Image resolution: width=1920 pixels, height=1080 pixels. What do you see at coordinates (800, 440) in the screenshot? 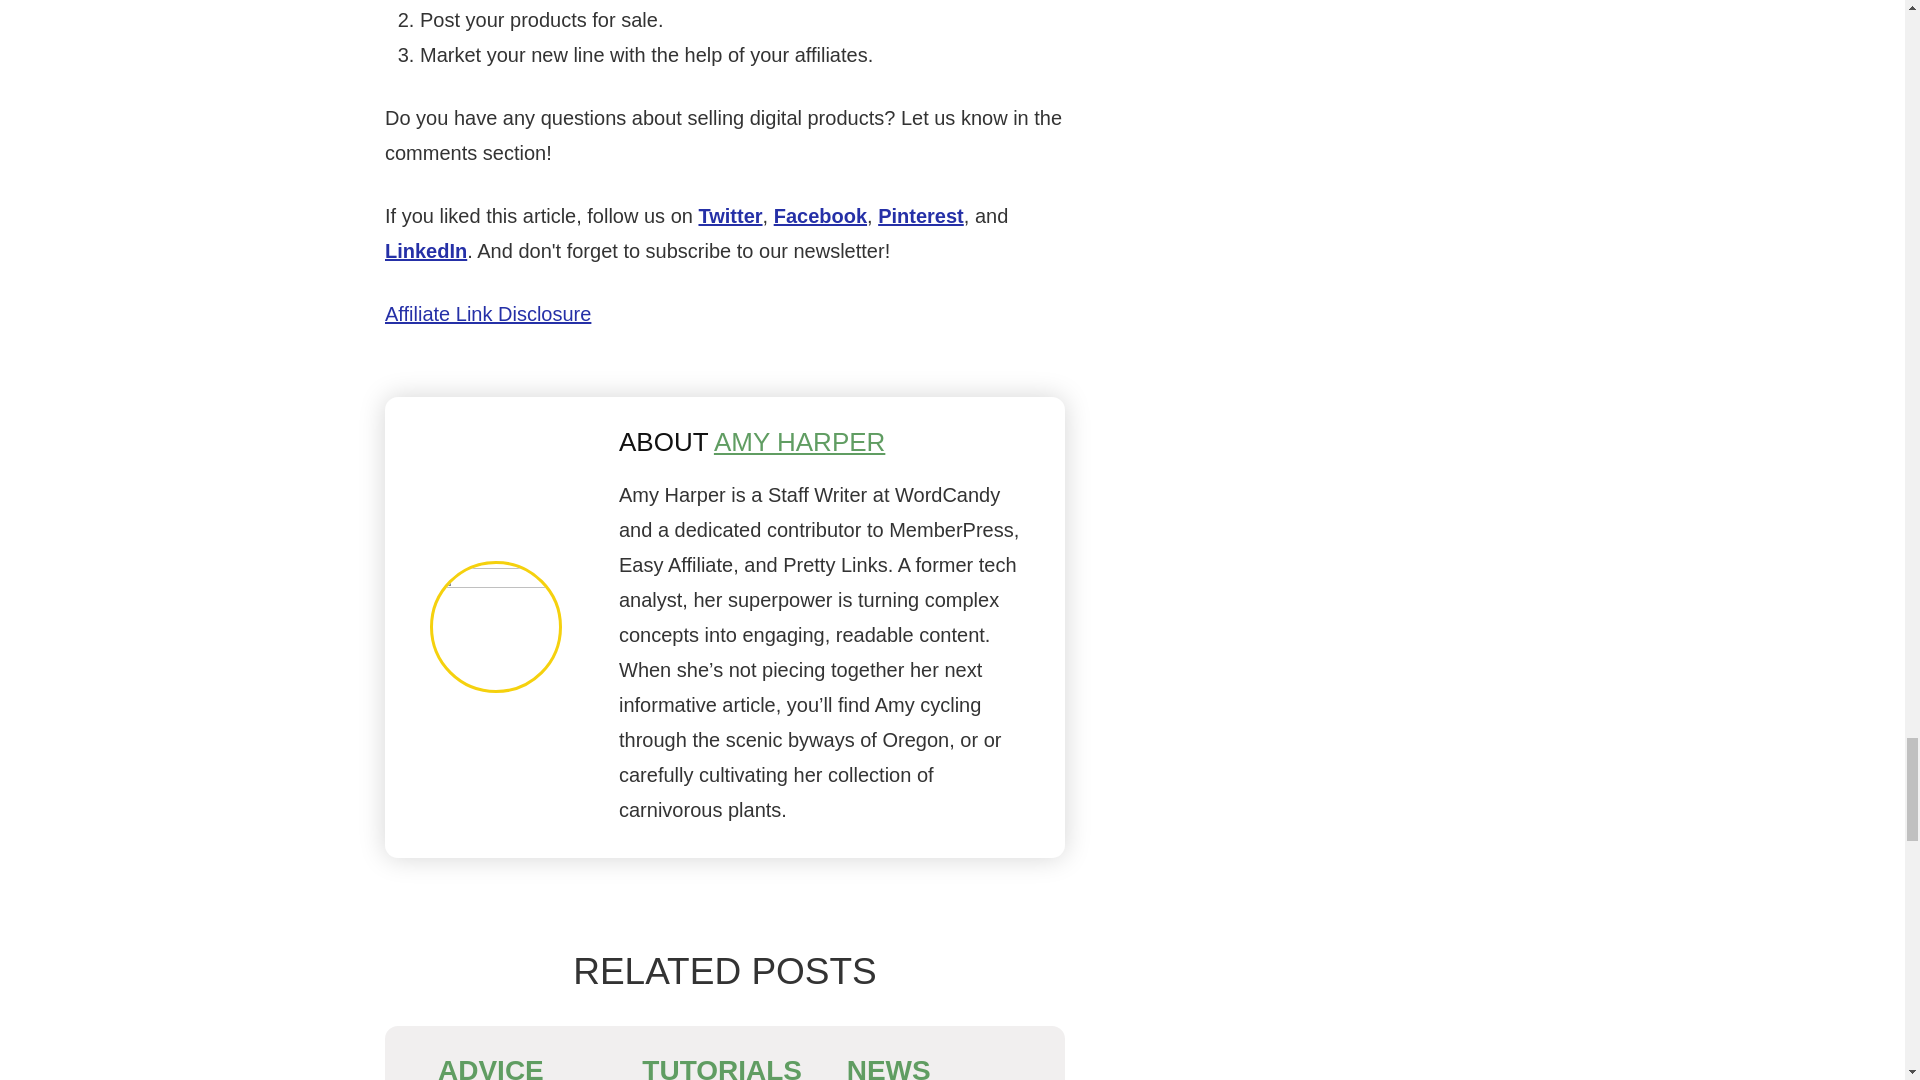
I see `AMY HARPER` at bounding box center [800, 440].